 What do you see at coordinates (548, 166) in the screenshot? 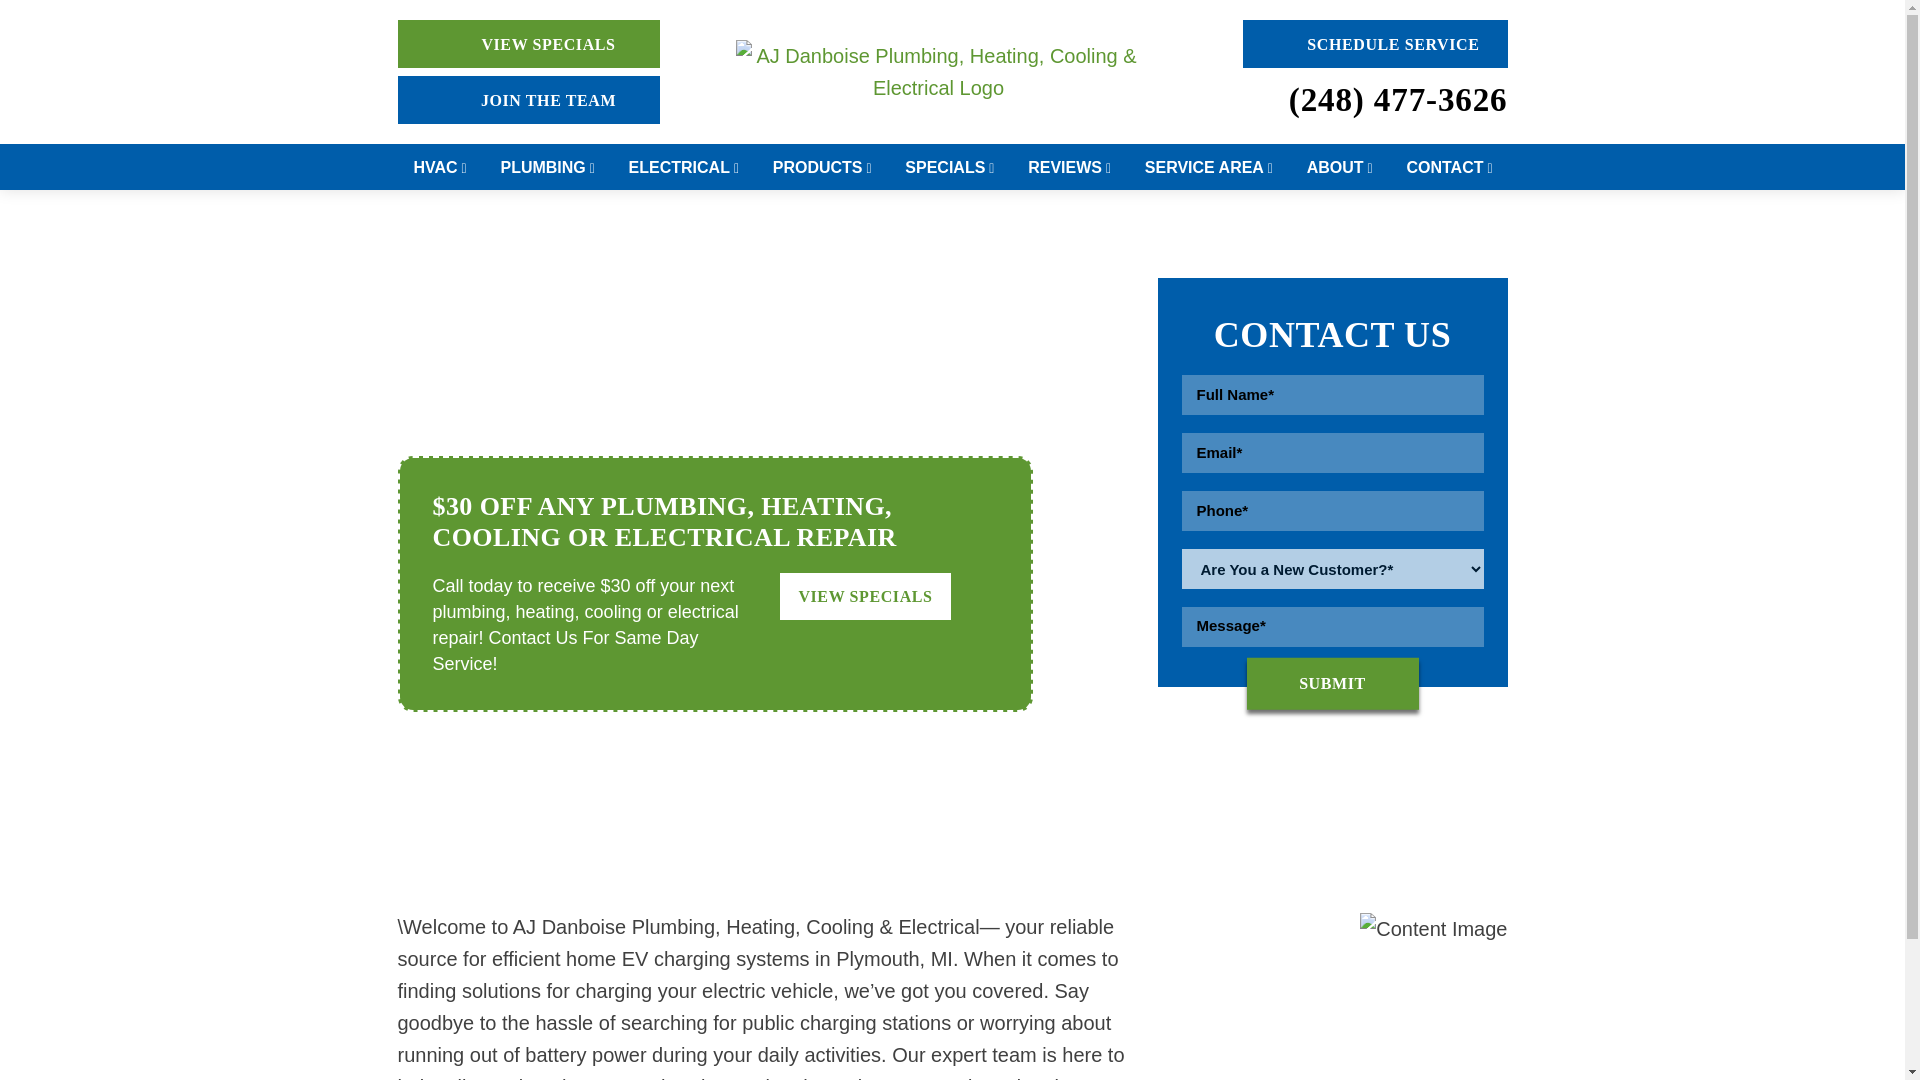
I see `PLUMBING` at bounding box center [548, 166].